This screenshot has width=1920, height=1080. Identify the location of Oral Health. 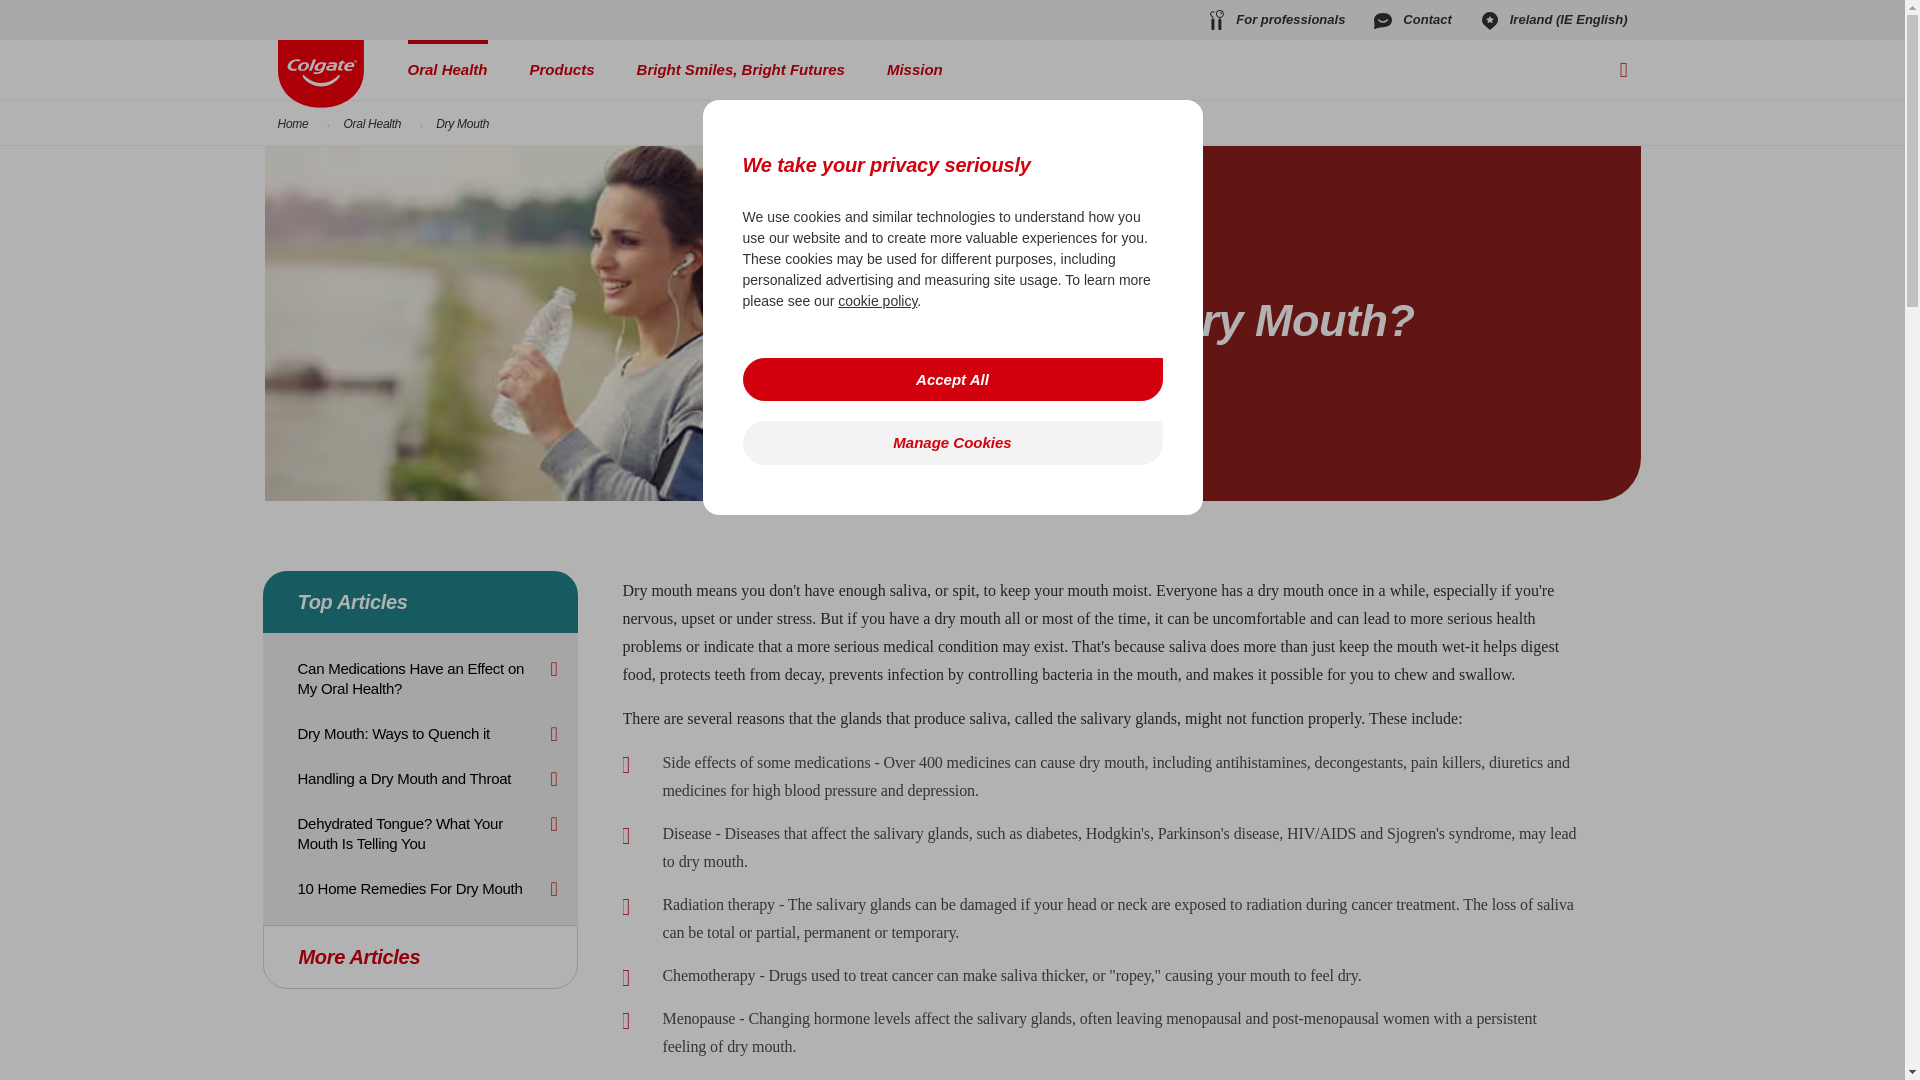
(447, 70).